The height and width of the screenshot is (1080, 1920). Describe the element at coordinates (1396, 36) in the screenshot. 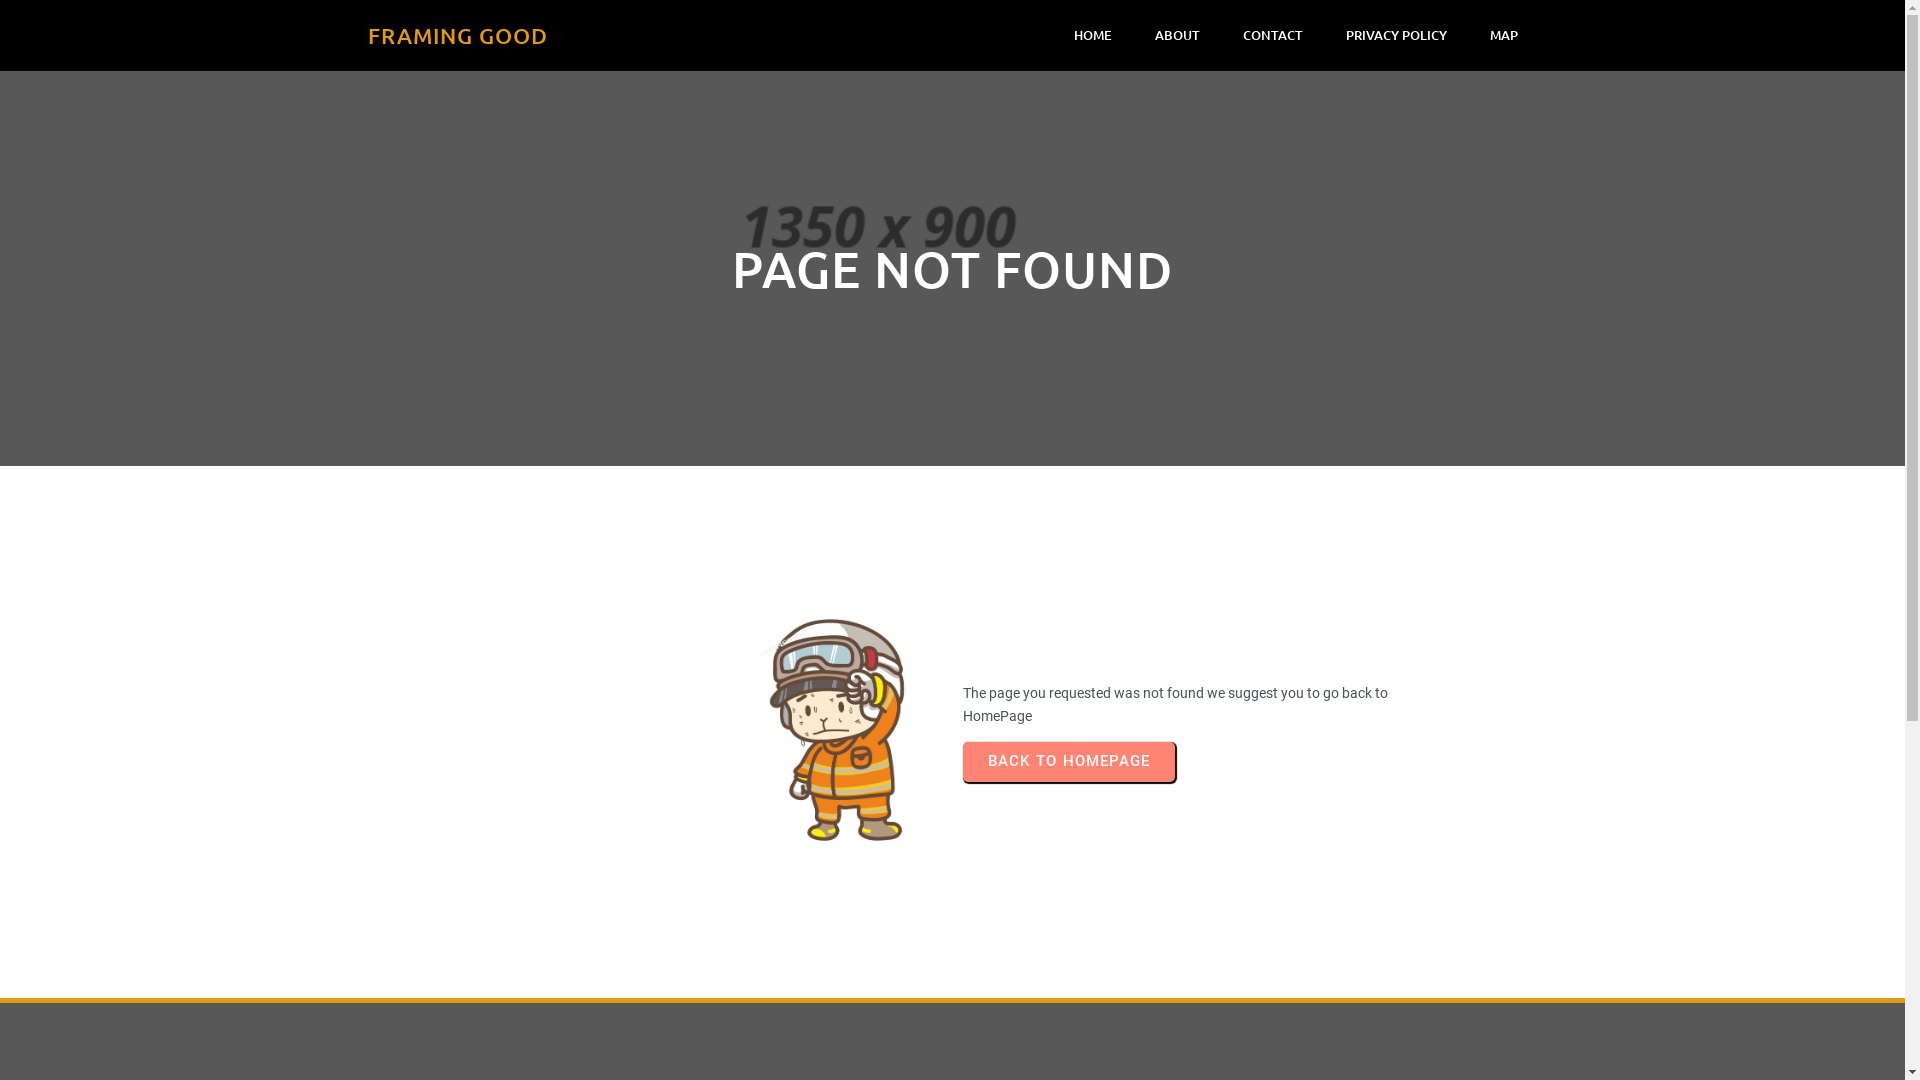

I see `PRIVACY POLICY` at that location.